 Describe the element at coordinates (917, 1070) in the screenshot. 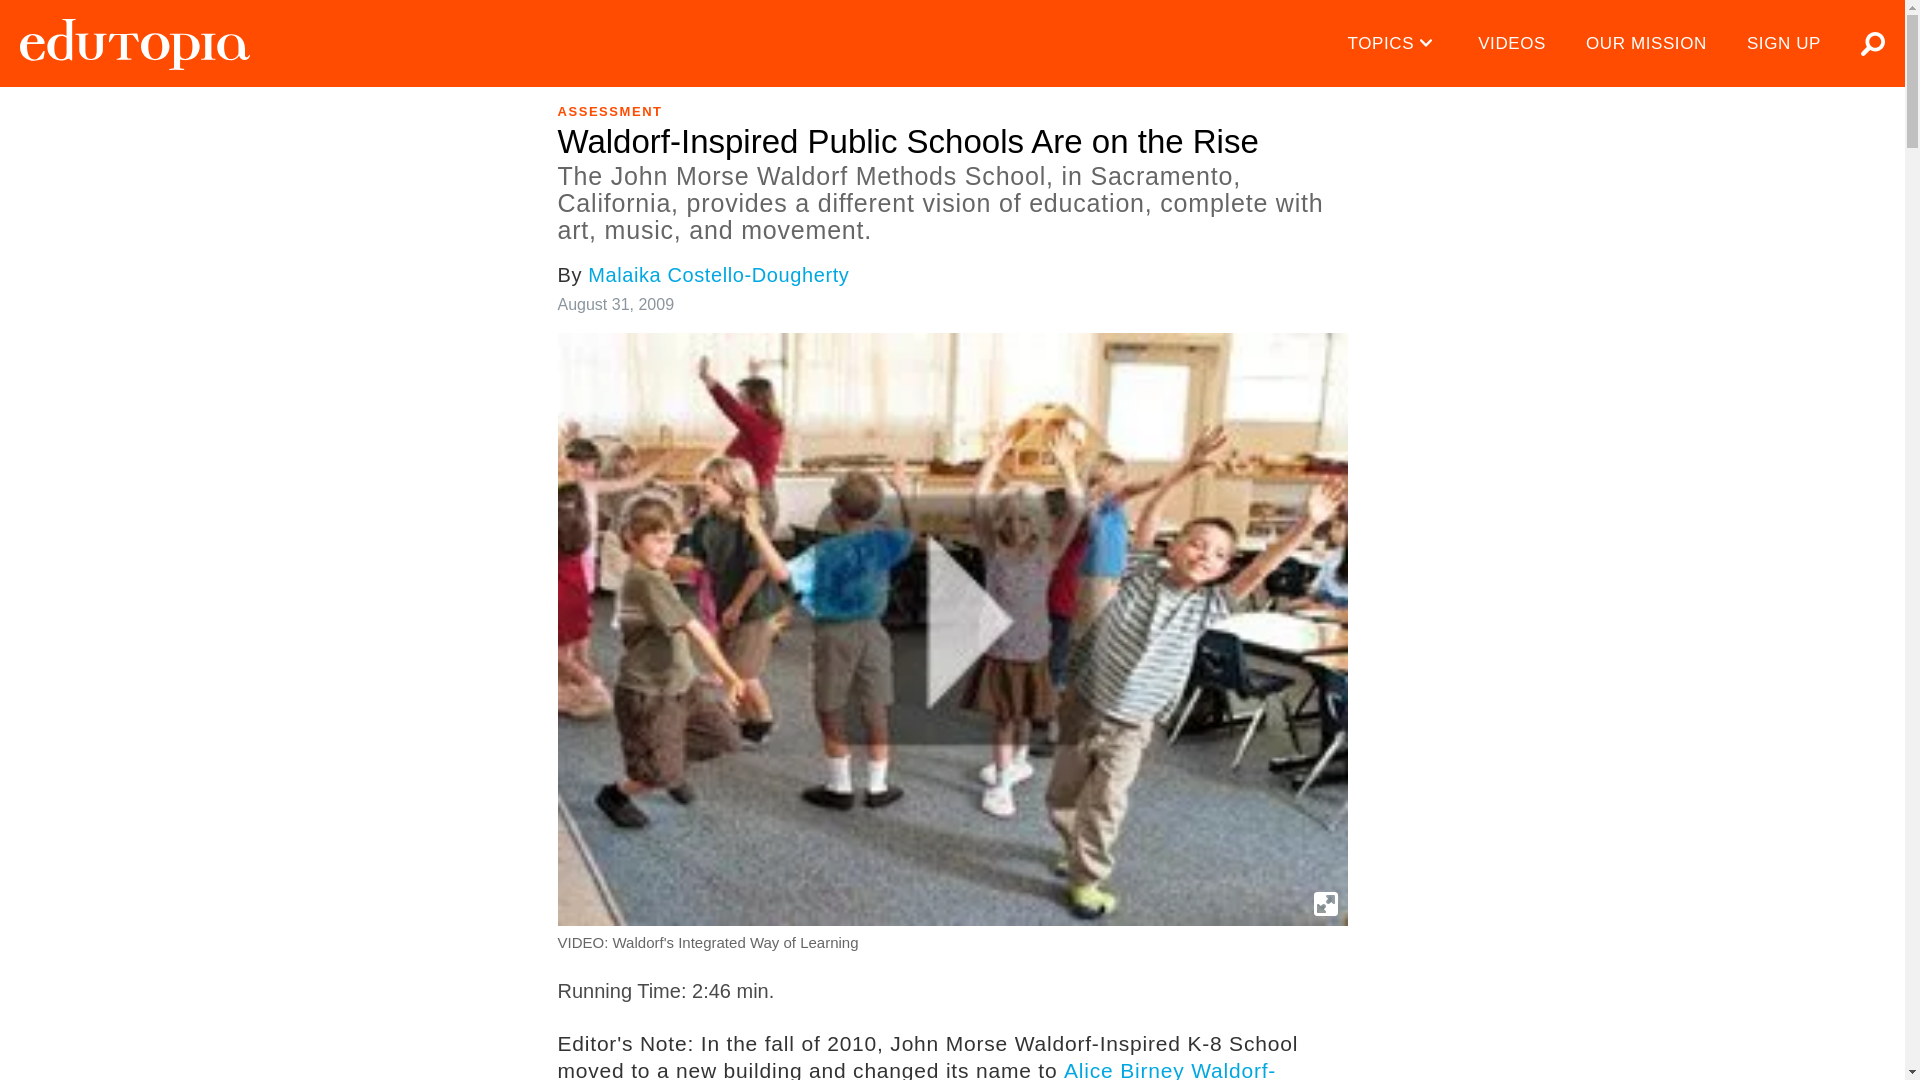

I see `Alice Birney Waldorf-Inspired K-8 School` at that location.